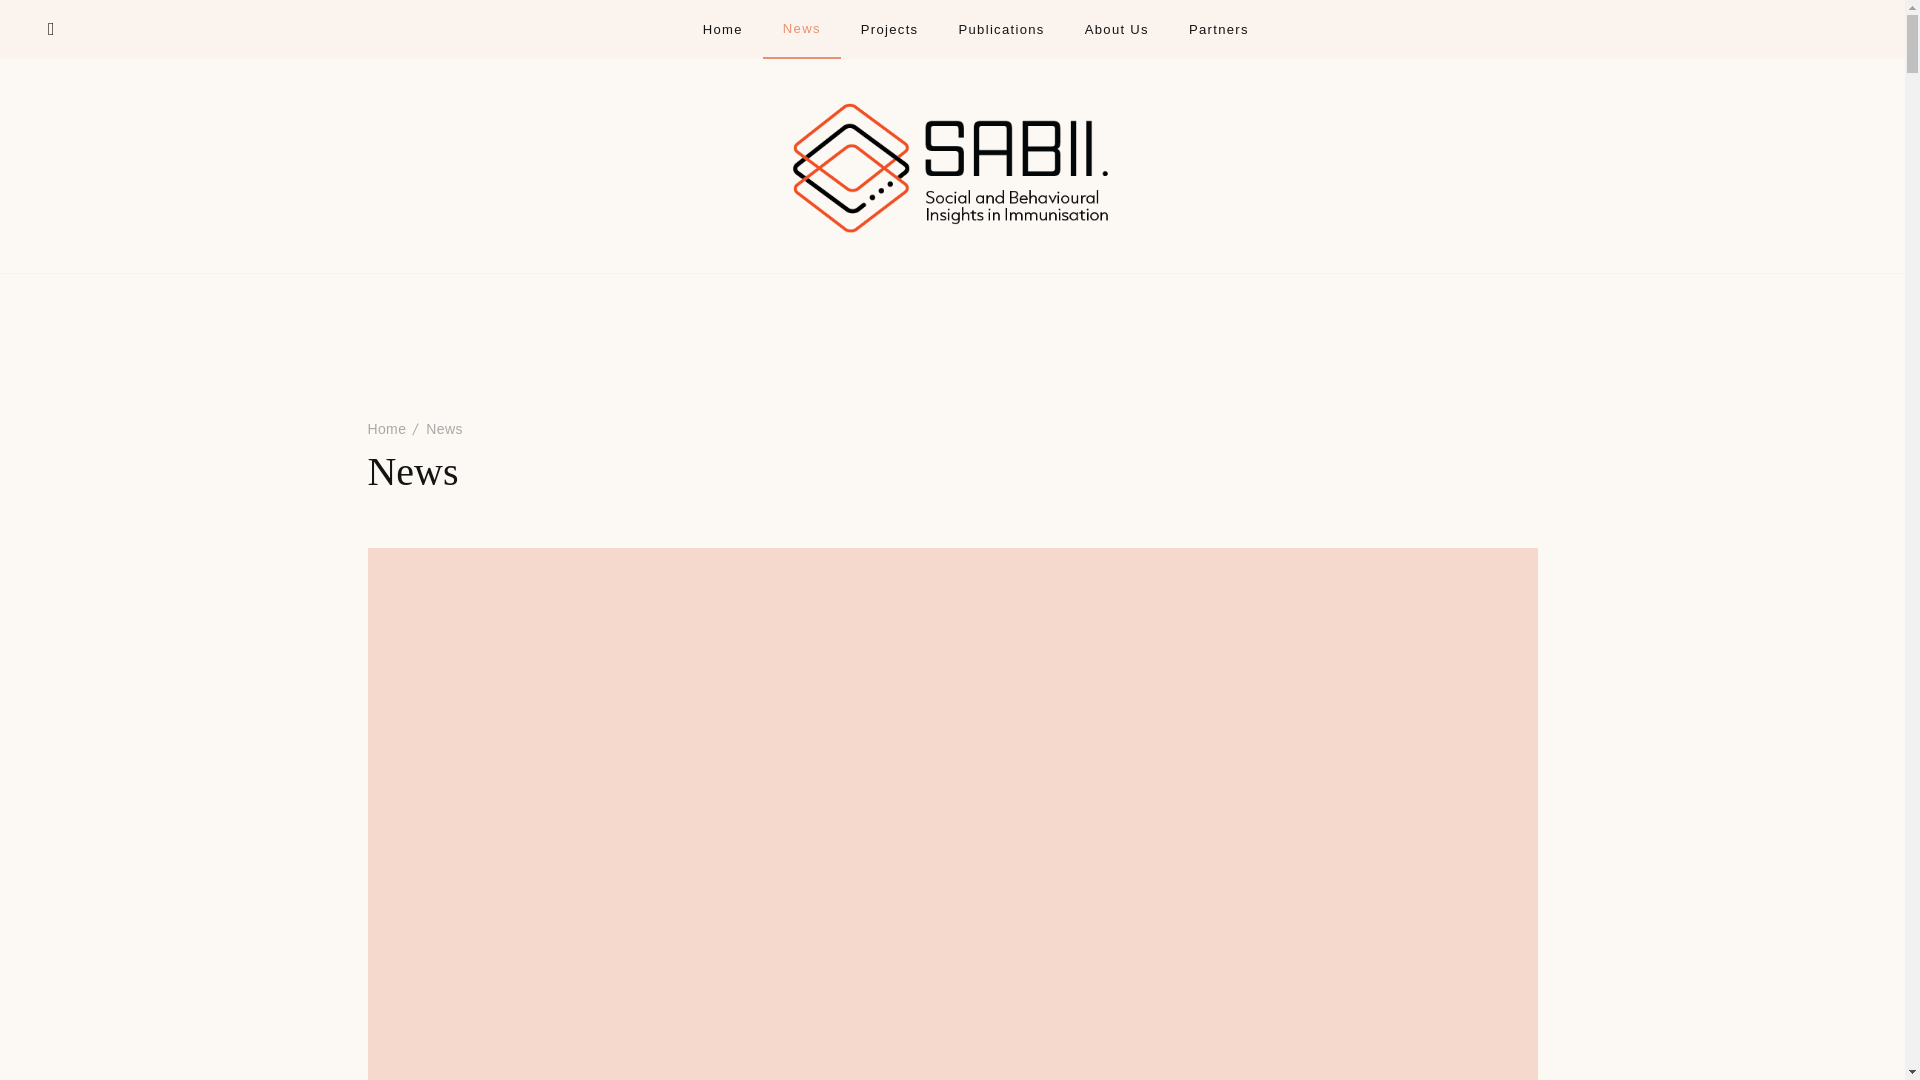  Describe the element at coordinates (444, 429) in the screenshot. I see `News` at that location.